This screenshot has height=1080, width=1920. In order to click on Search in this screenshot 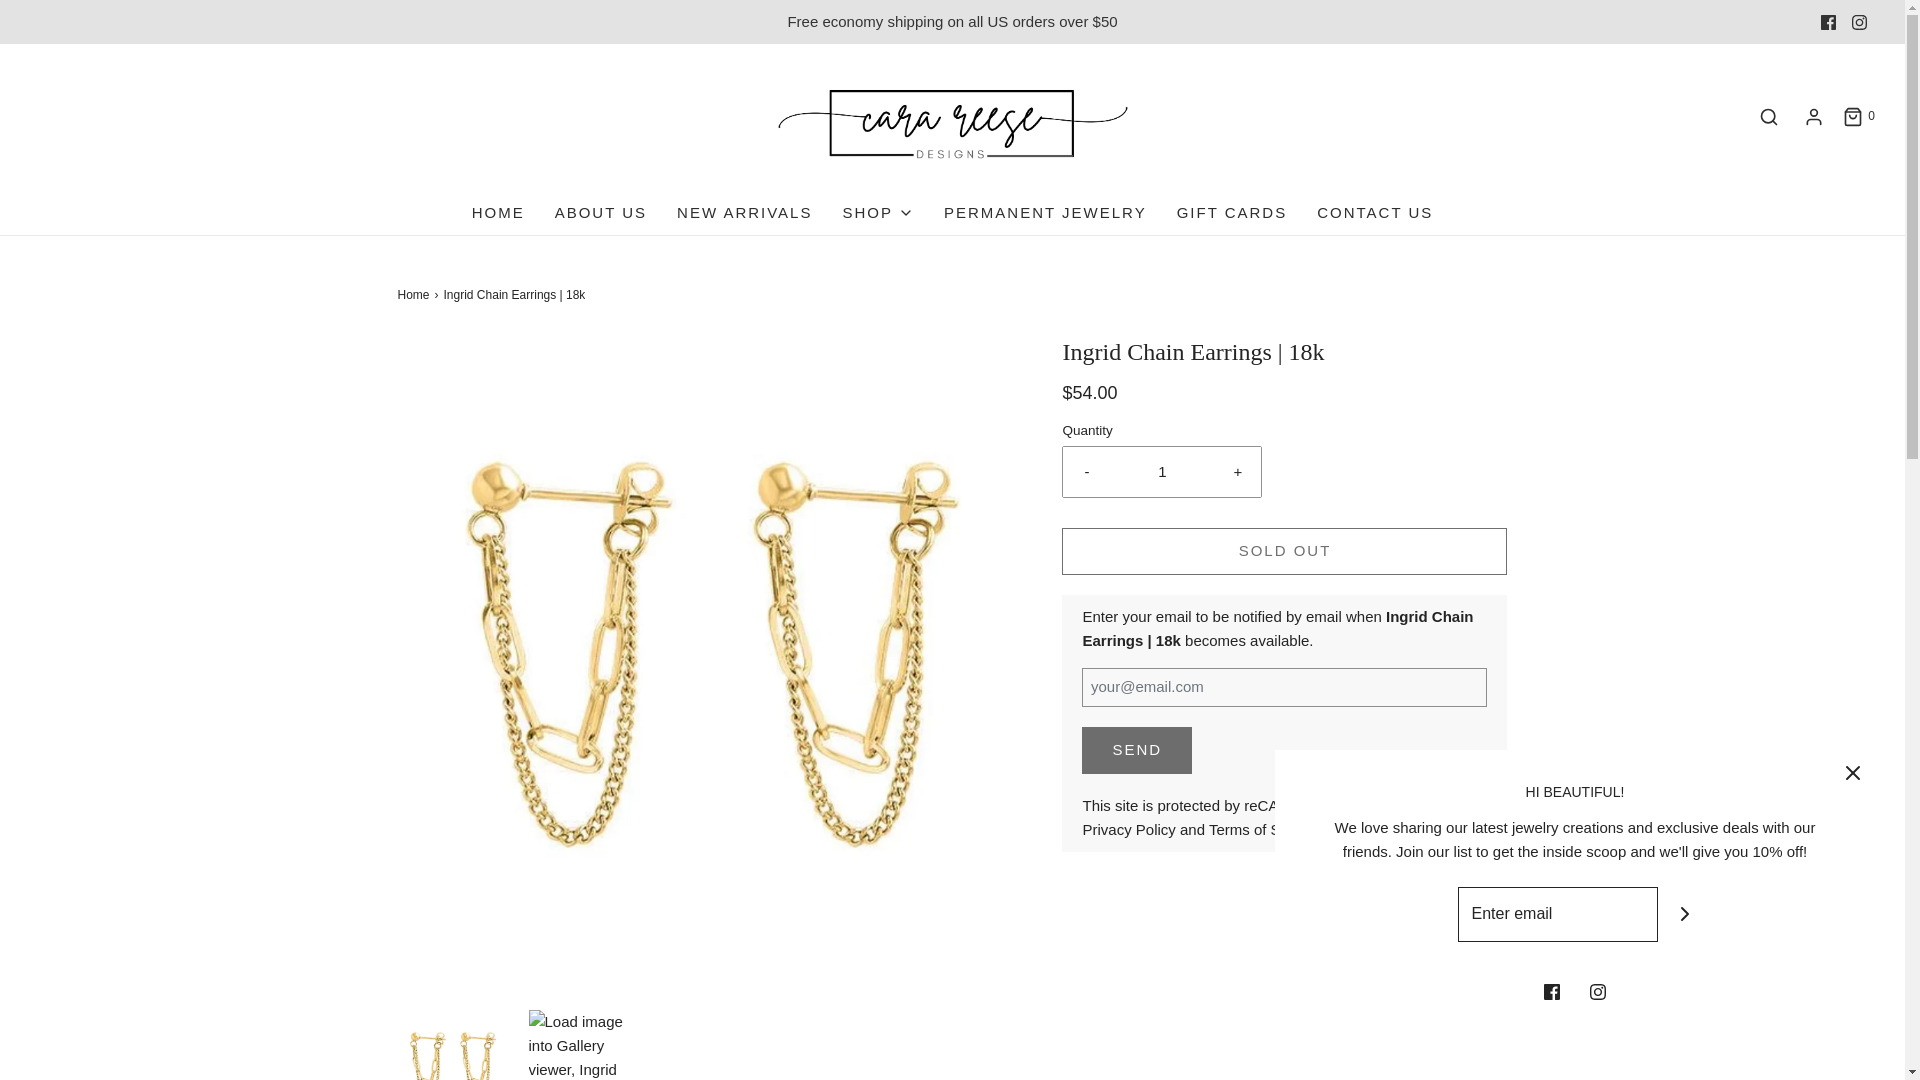, I will do `click(1769, 116)`.